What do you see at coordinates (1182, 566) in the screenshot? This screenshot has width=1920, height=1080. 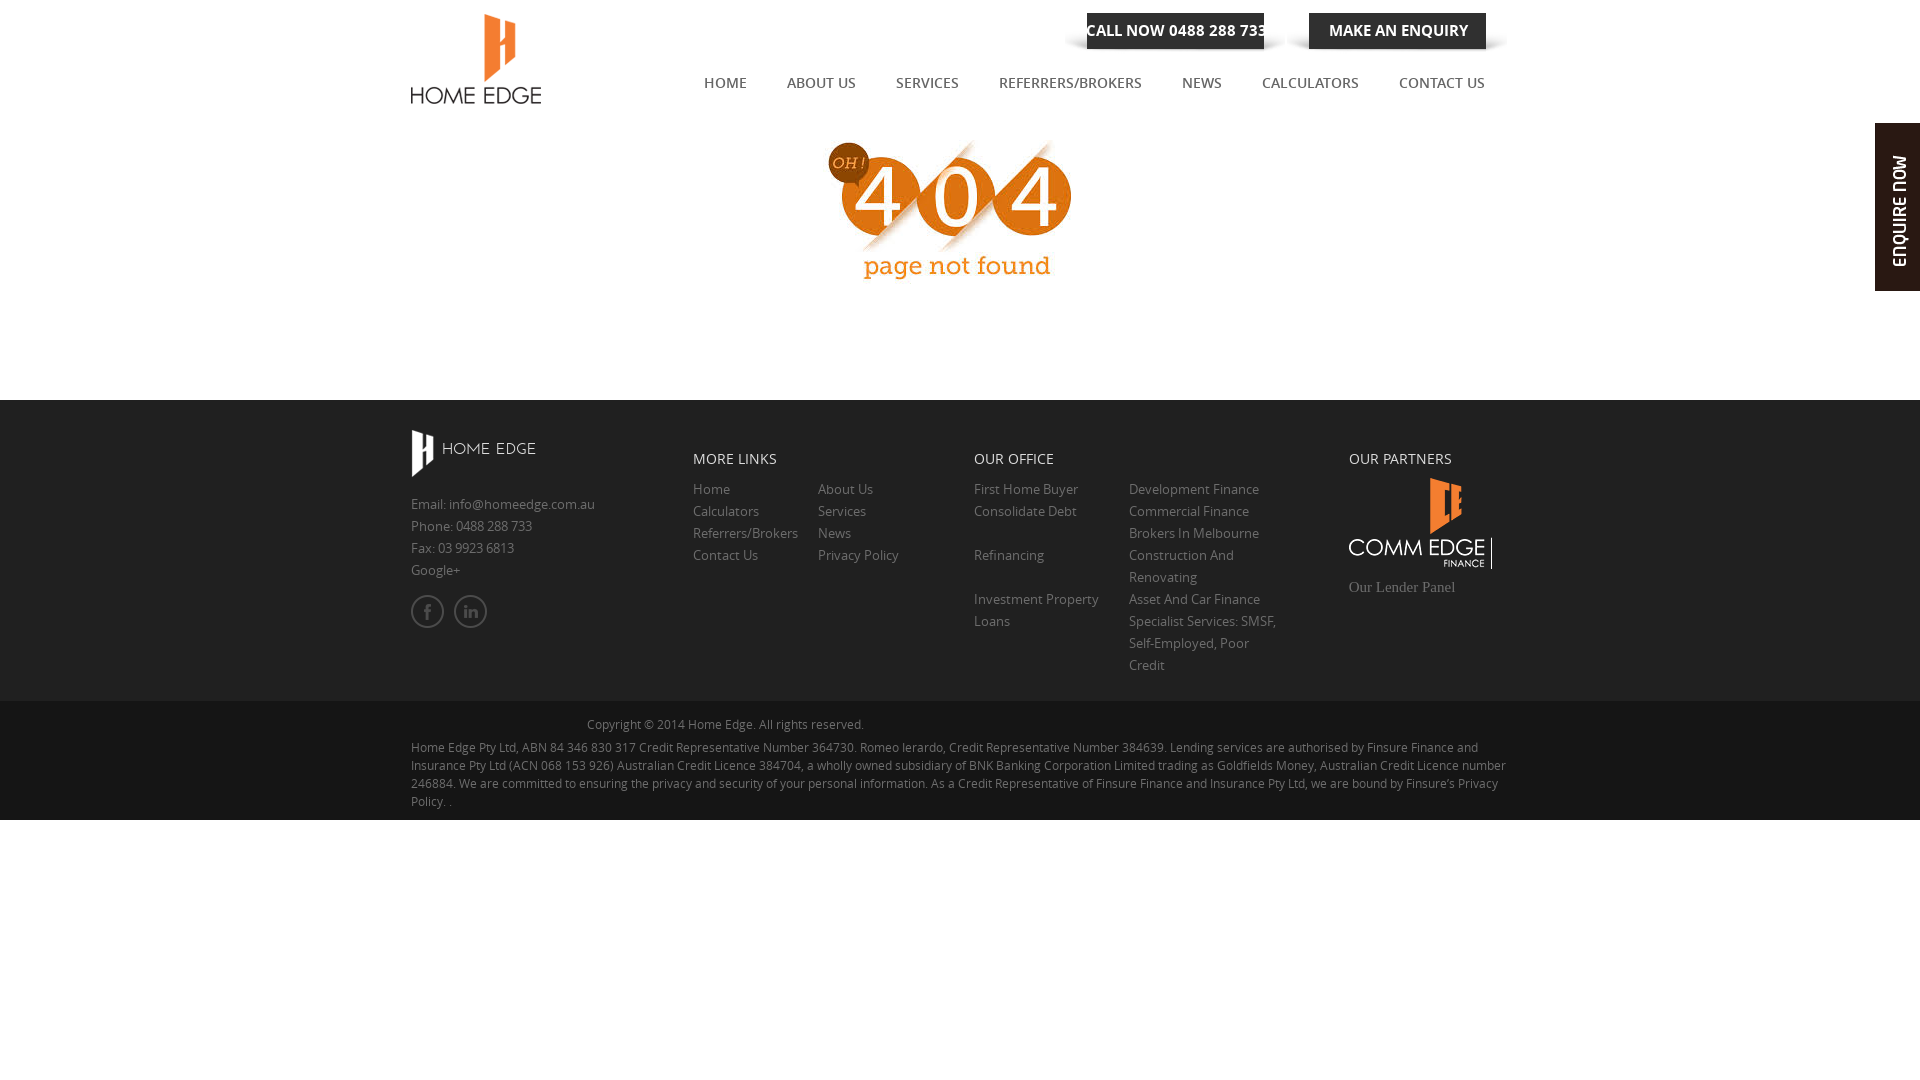 I see `Construction And Renovating` at bounding box center [1182, 566].